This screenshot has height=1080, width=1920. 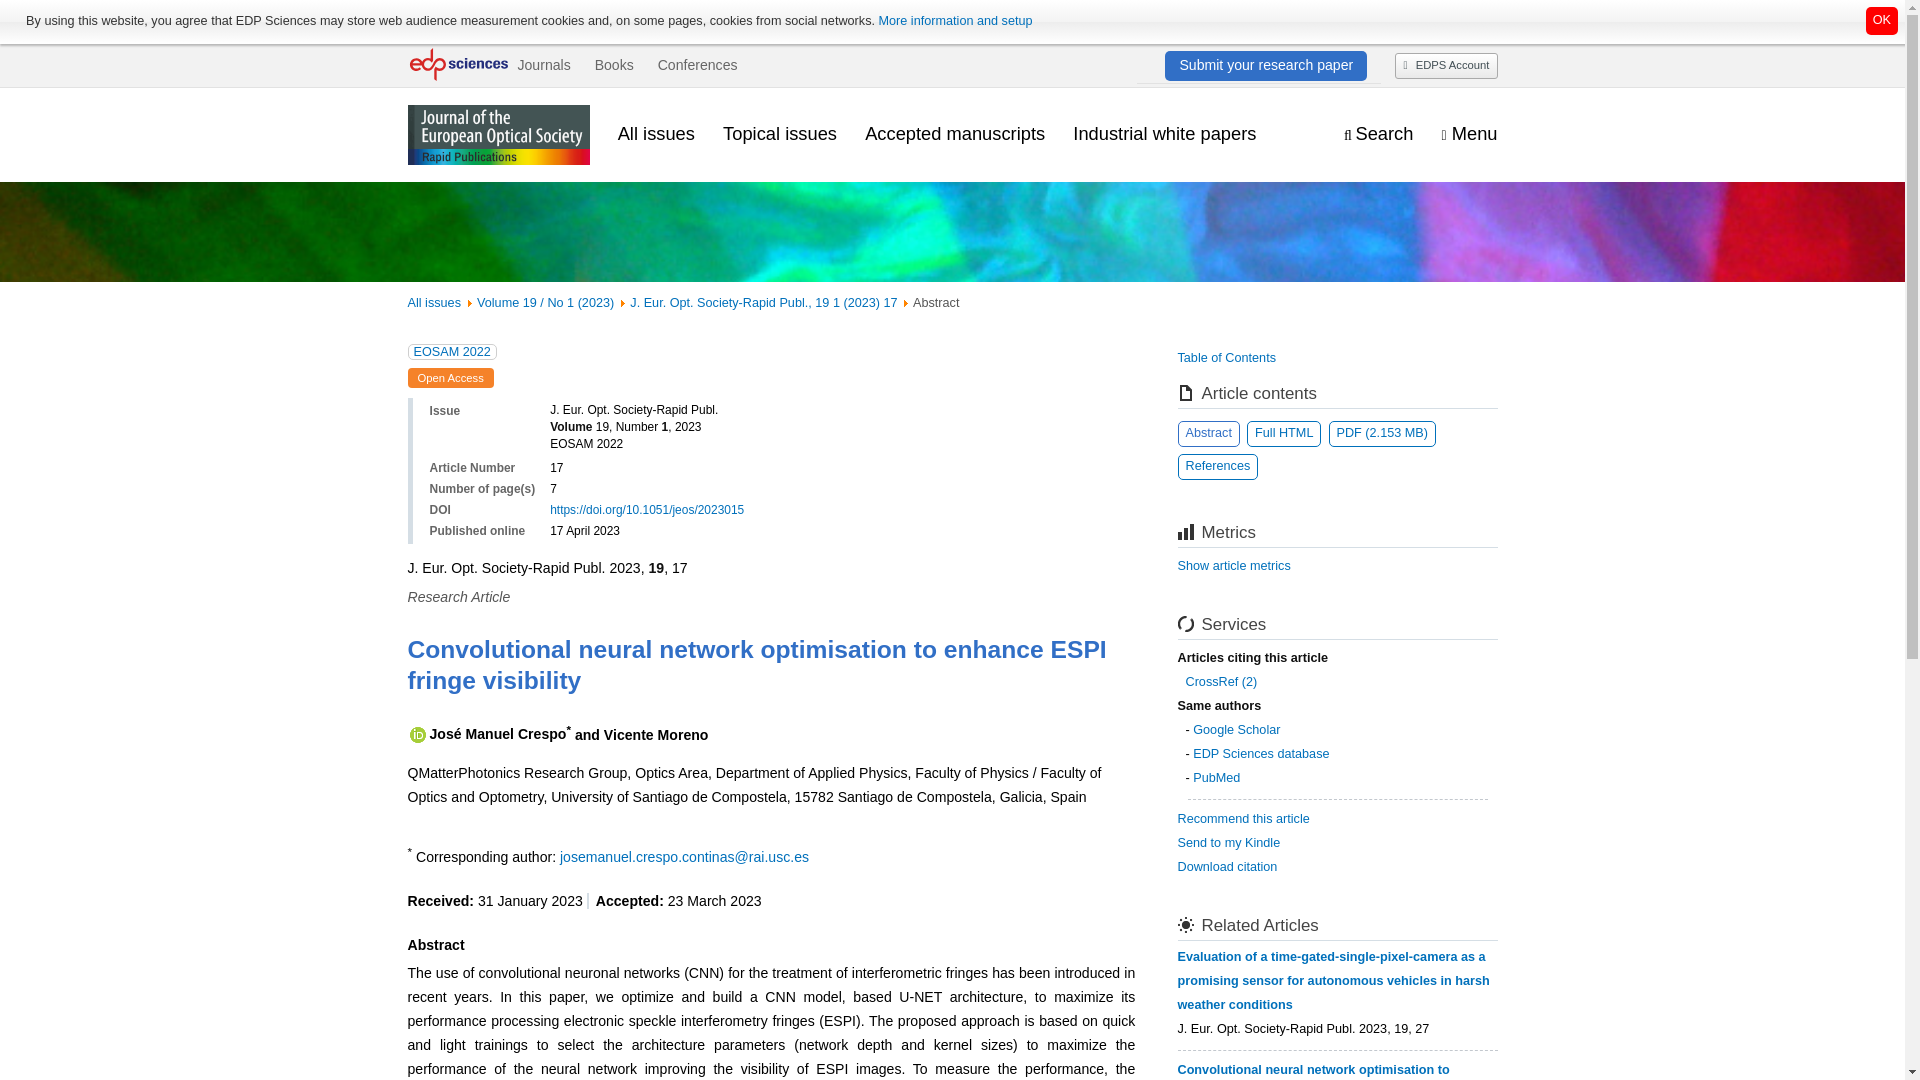 I want to click on Send this article to my Kindle, so click(x=1229, y=842).